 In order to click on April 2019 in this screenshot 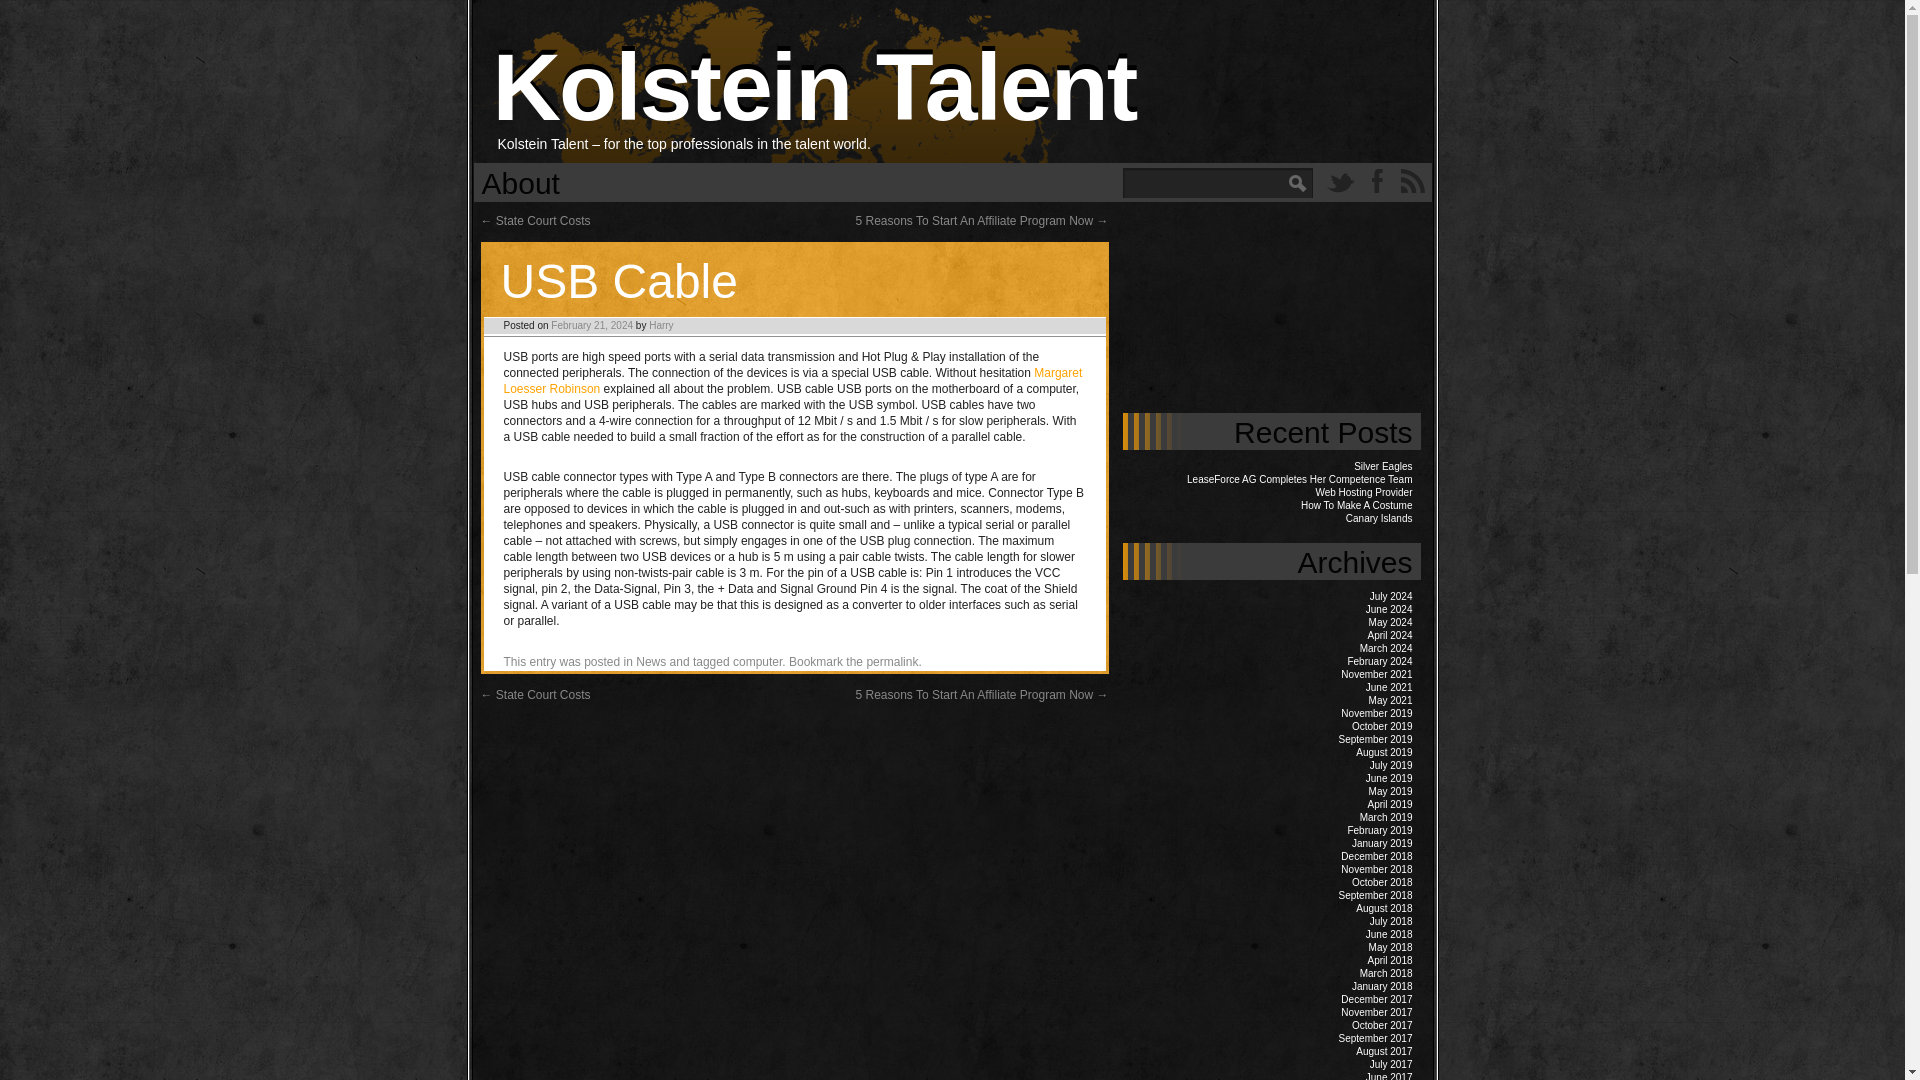, I will do `click(1389, 804)`.